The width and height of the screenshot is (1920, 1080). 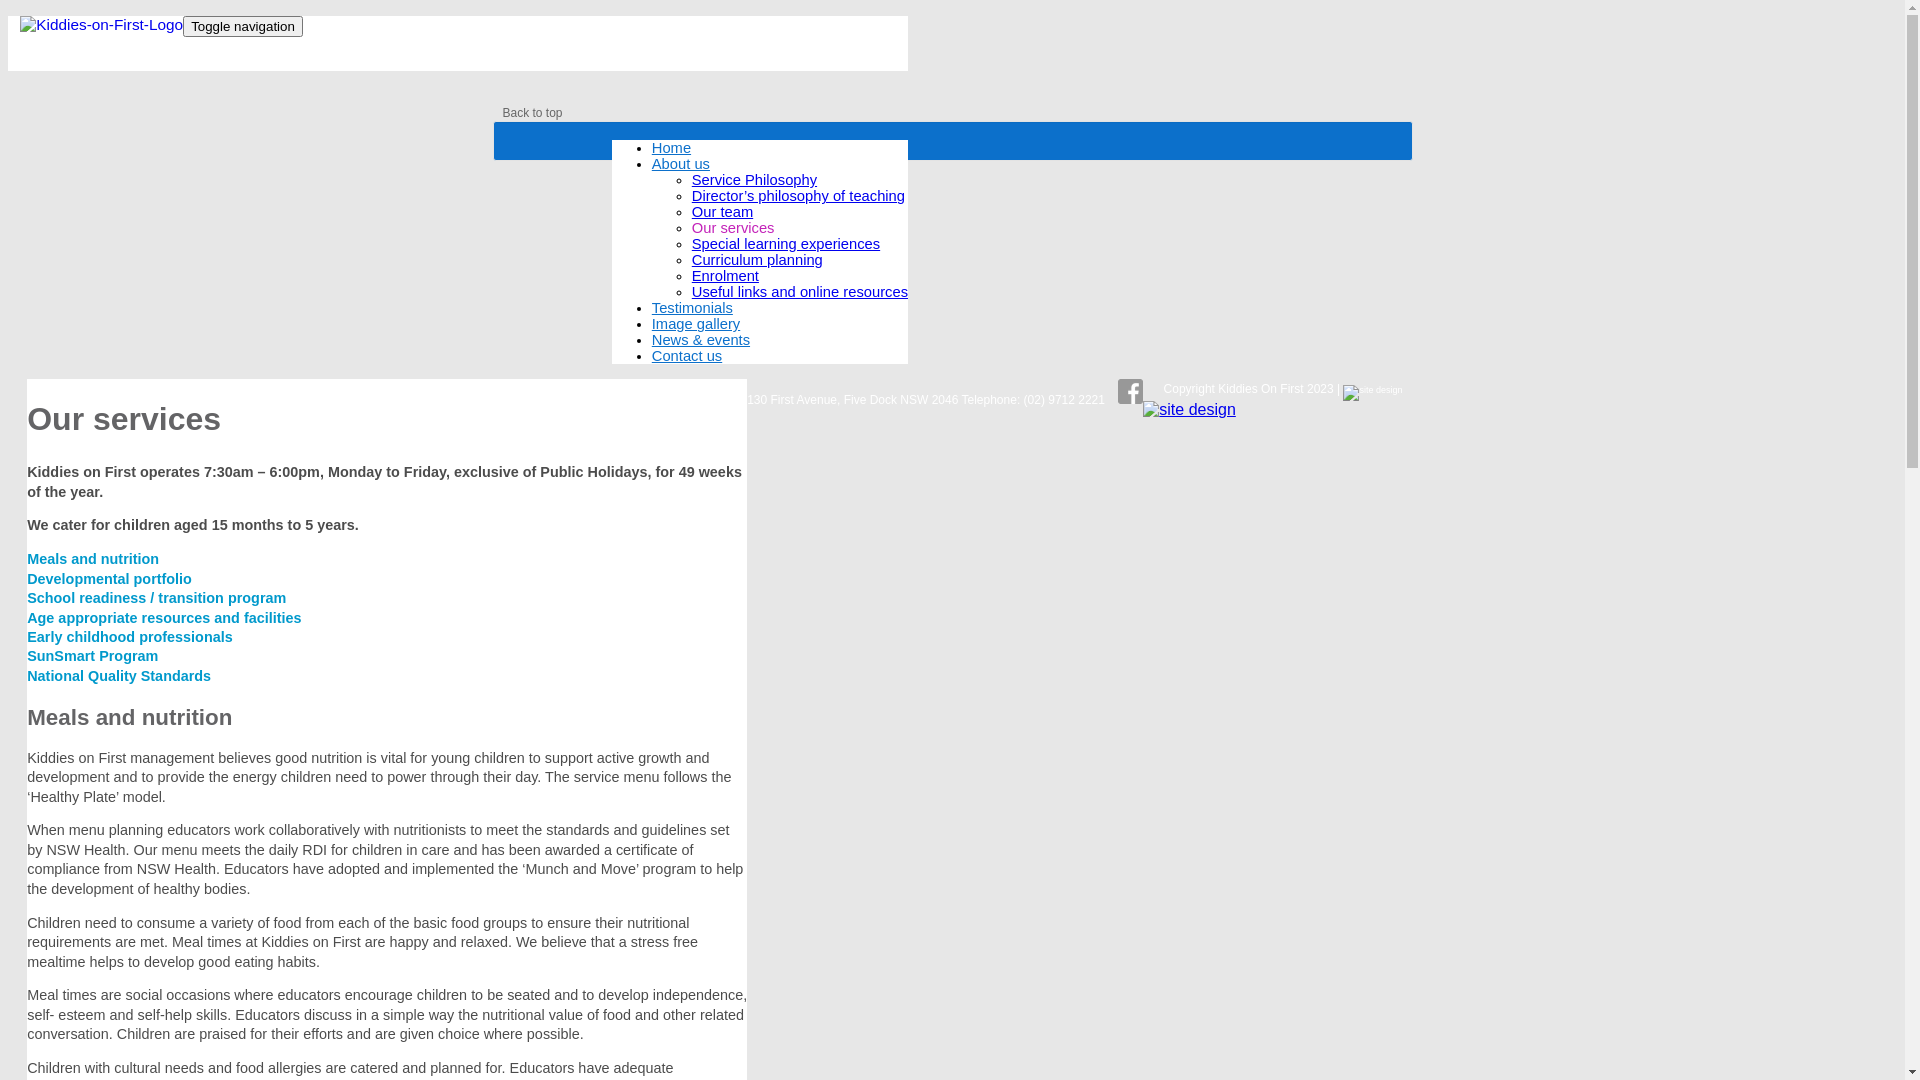 I want to click on Our services, so click(x=734, y=228).